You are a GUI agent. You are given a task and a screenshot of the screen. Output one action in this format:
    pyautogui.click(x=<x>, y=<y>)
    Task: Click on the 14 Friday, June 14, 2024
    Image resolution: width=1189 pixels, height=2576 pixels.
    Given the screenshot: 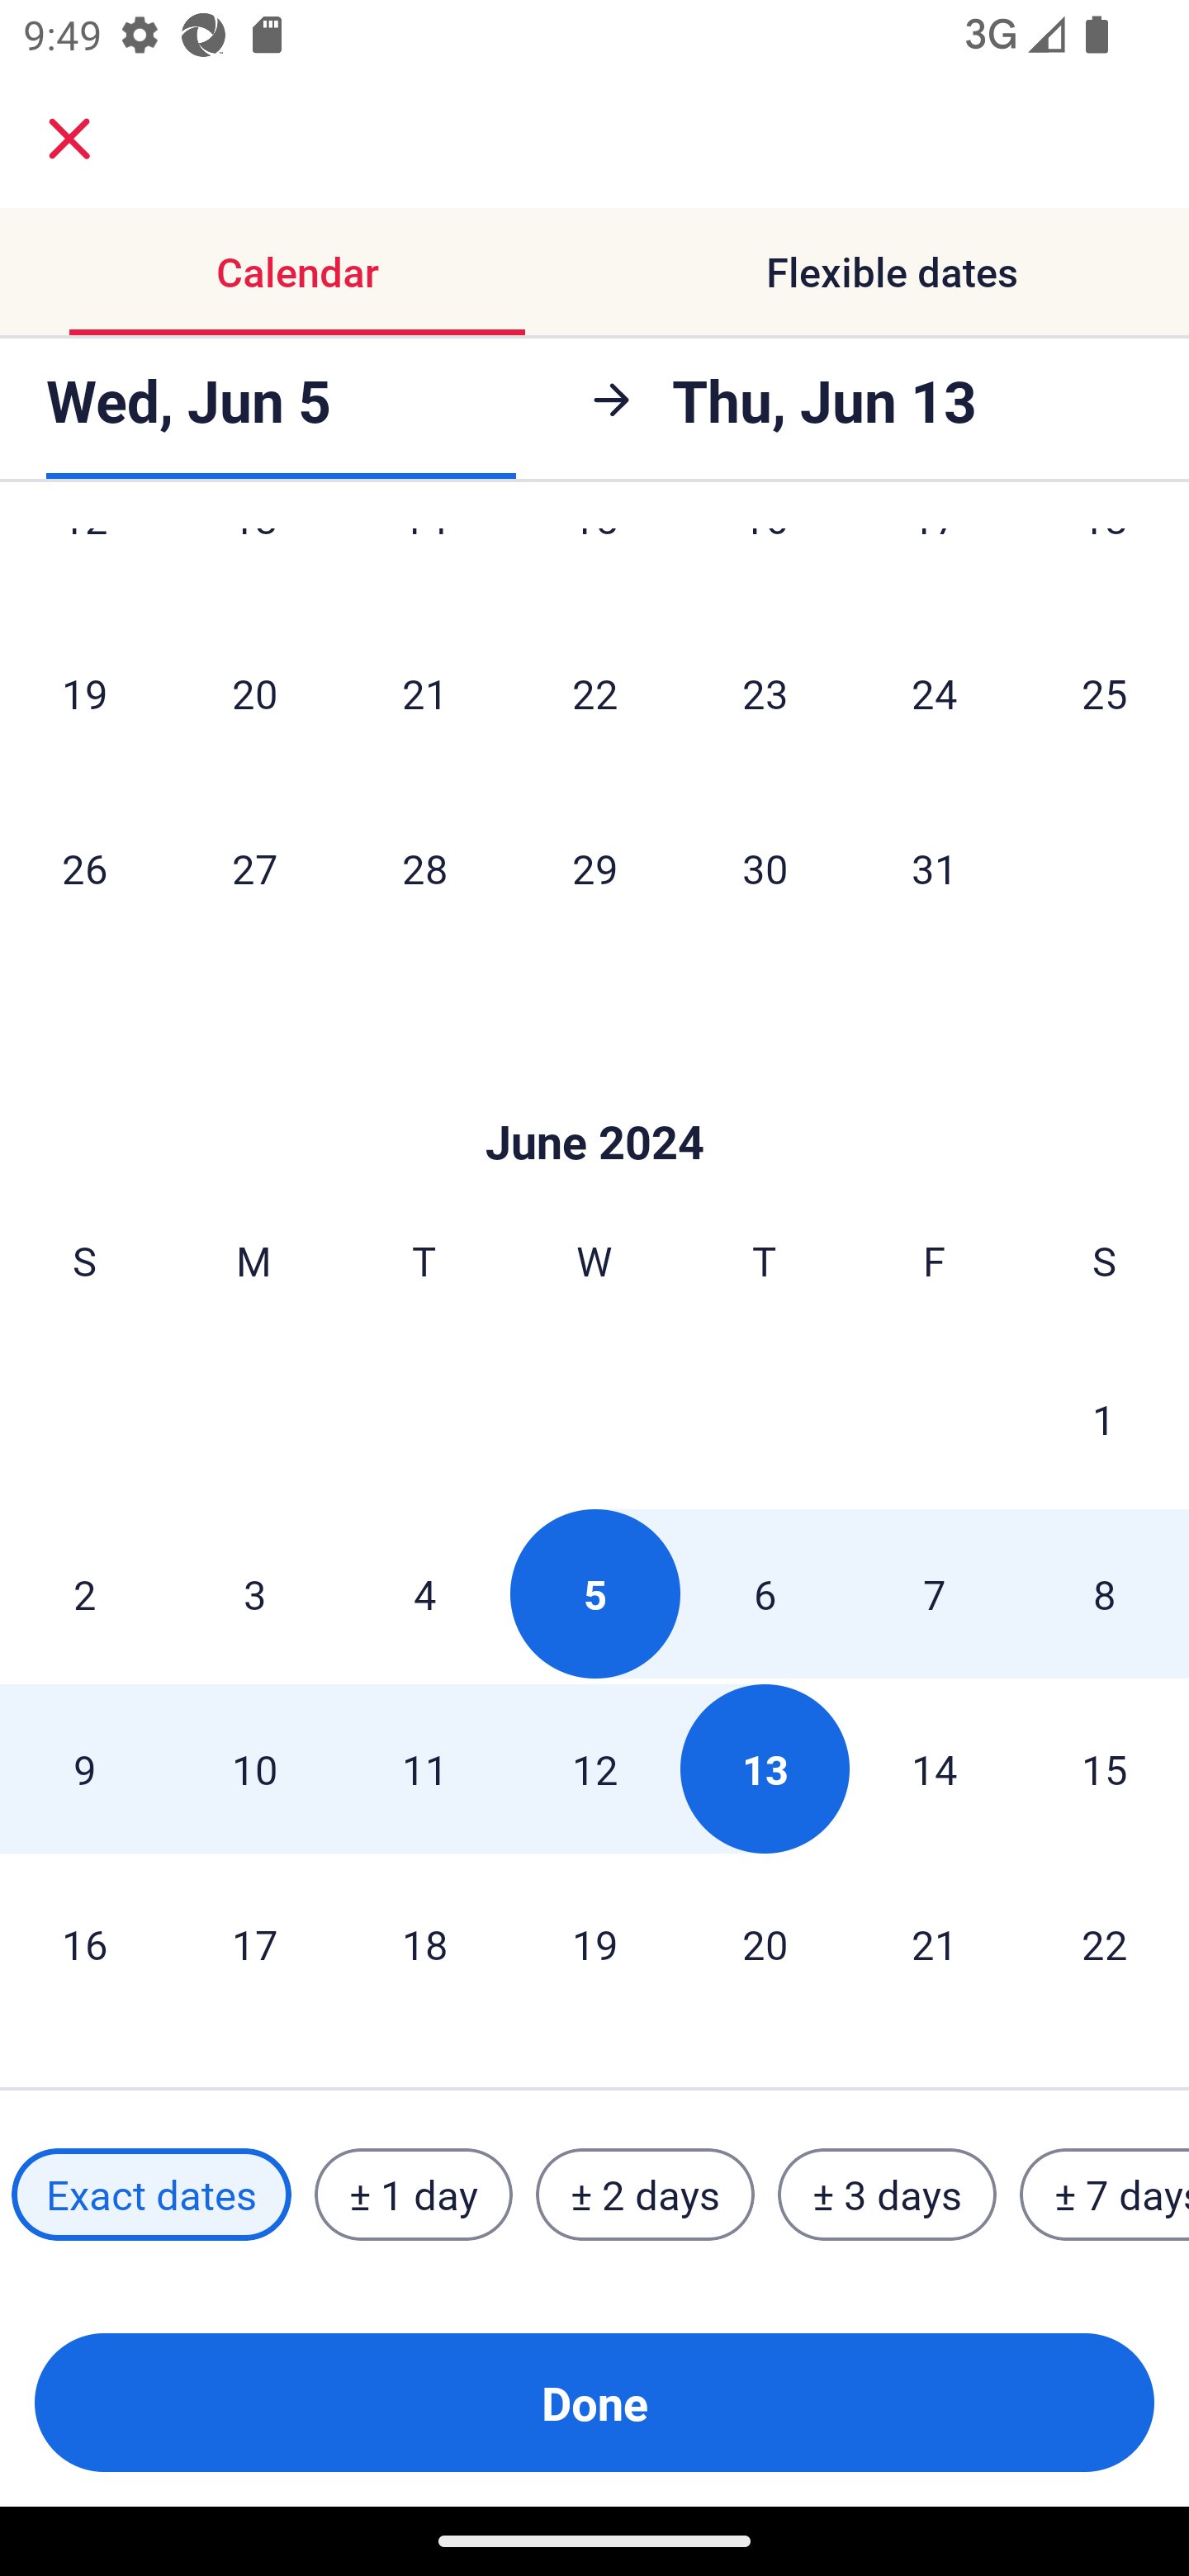 What is the action you would take?
    pyautogui.click(x=935, y=1769)
    